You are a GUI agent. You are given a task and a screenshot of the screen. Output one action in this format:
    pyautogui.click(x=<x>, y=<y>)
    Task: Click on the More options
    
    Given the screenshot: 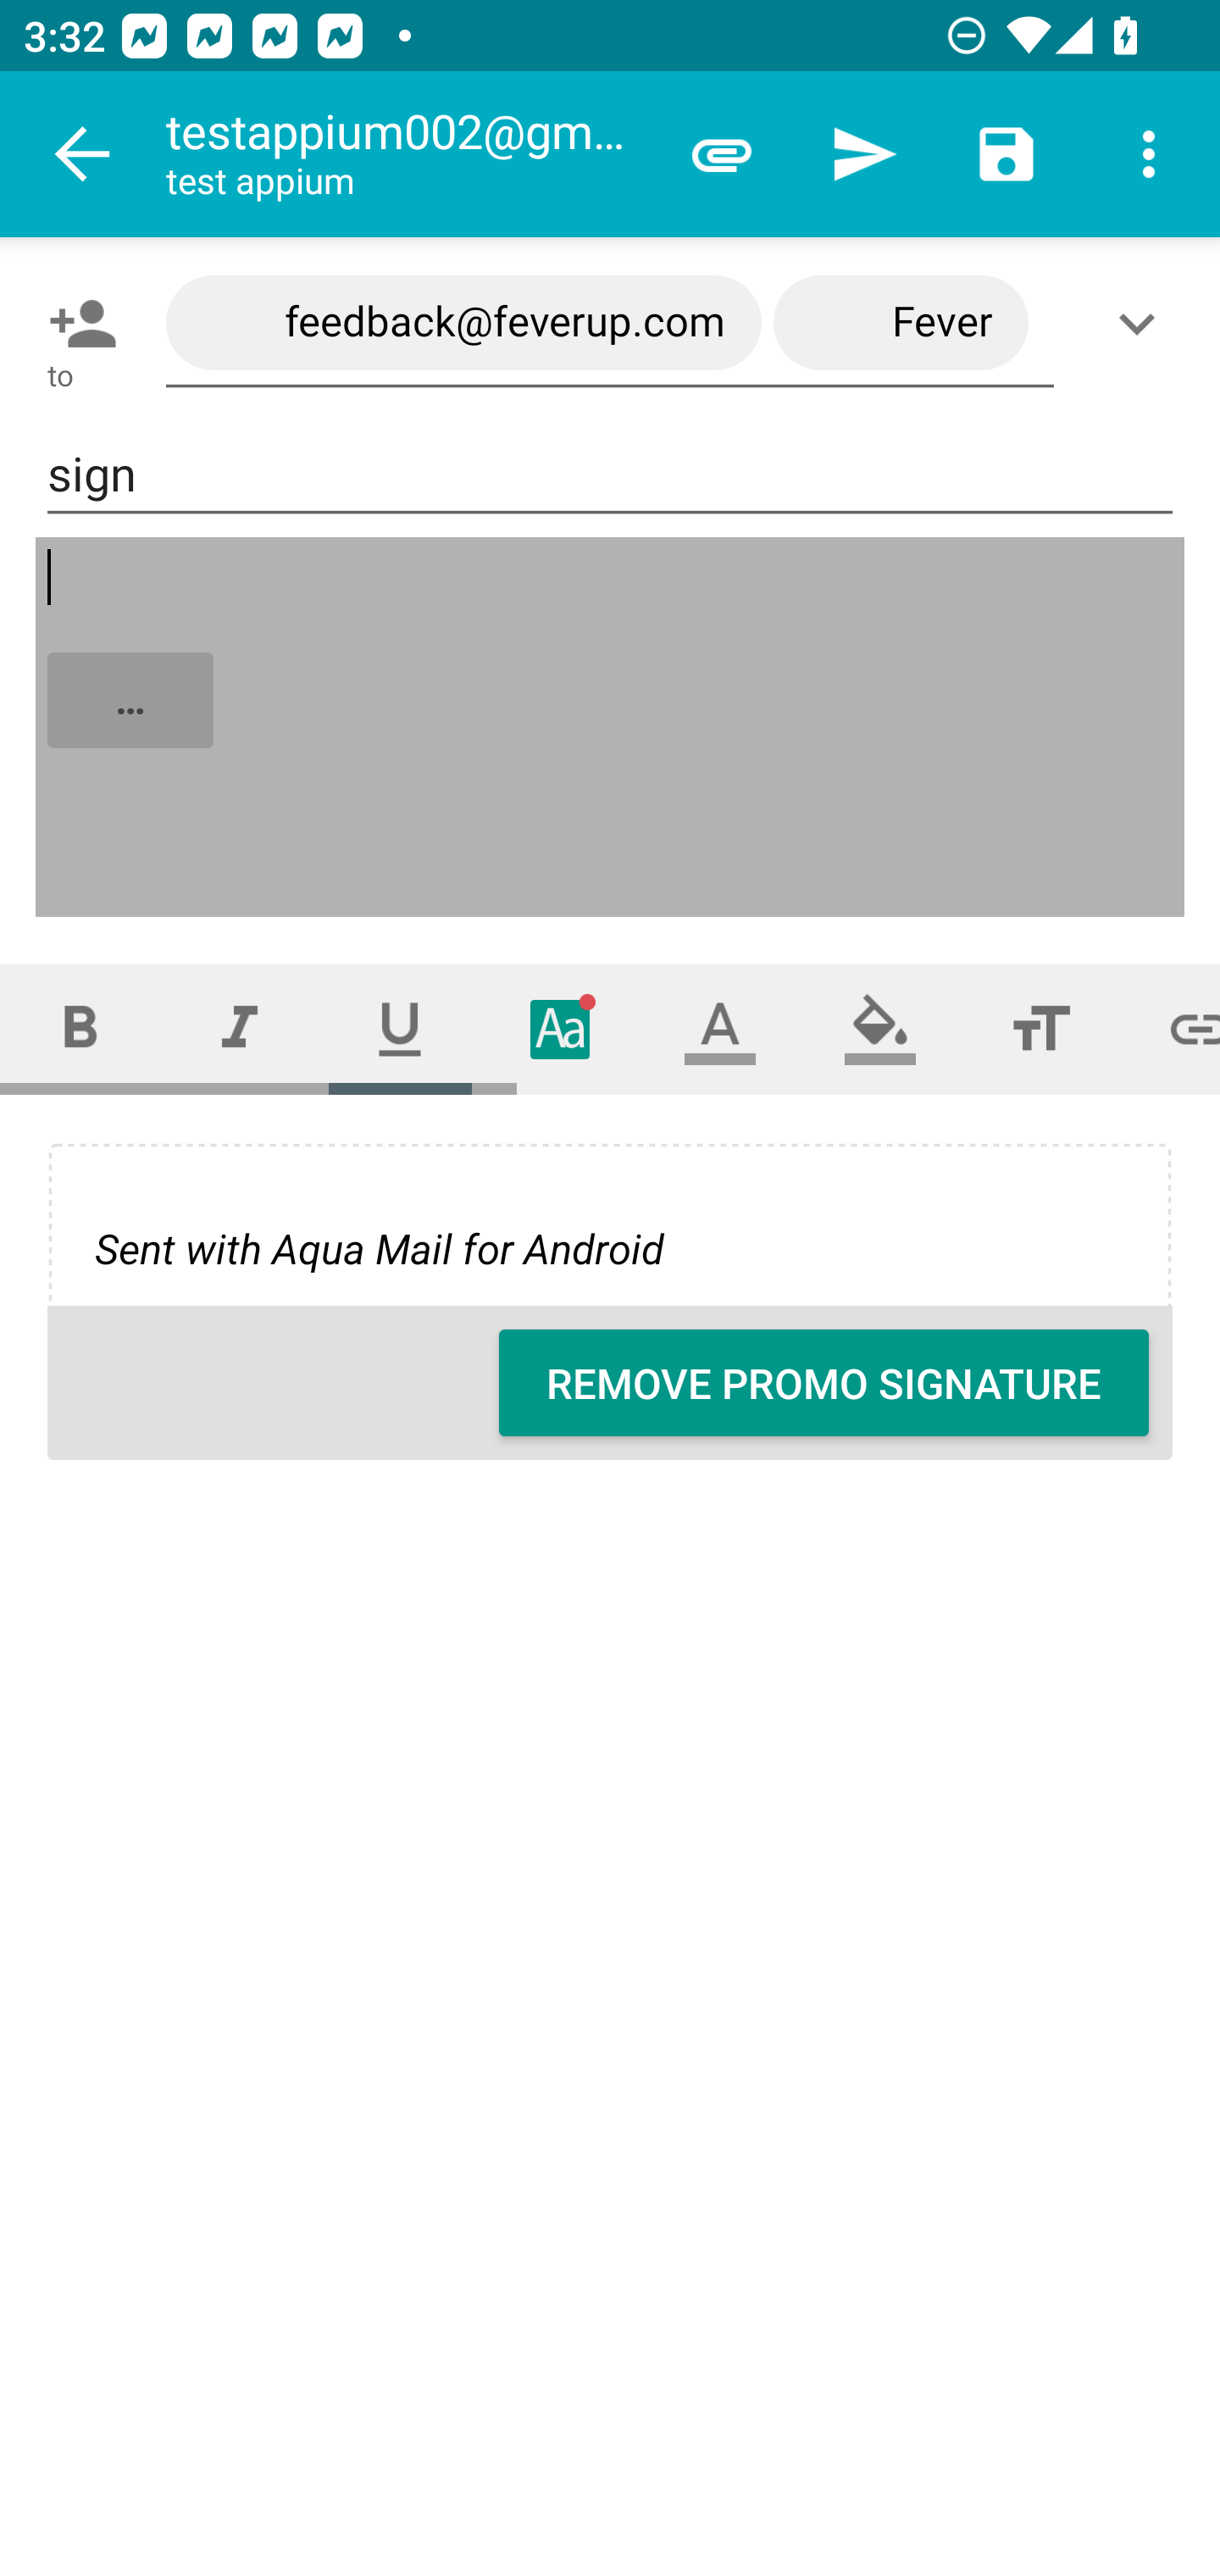 What is the action you would take?
    pyautogui.click(x=1149, y=154)
    